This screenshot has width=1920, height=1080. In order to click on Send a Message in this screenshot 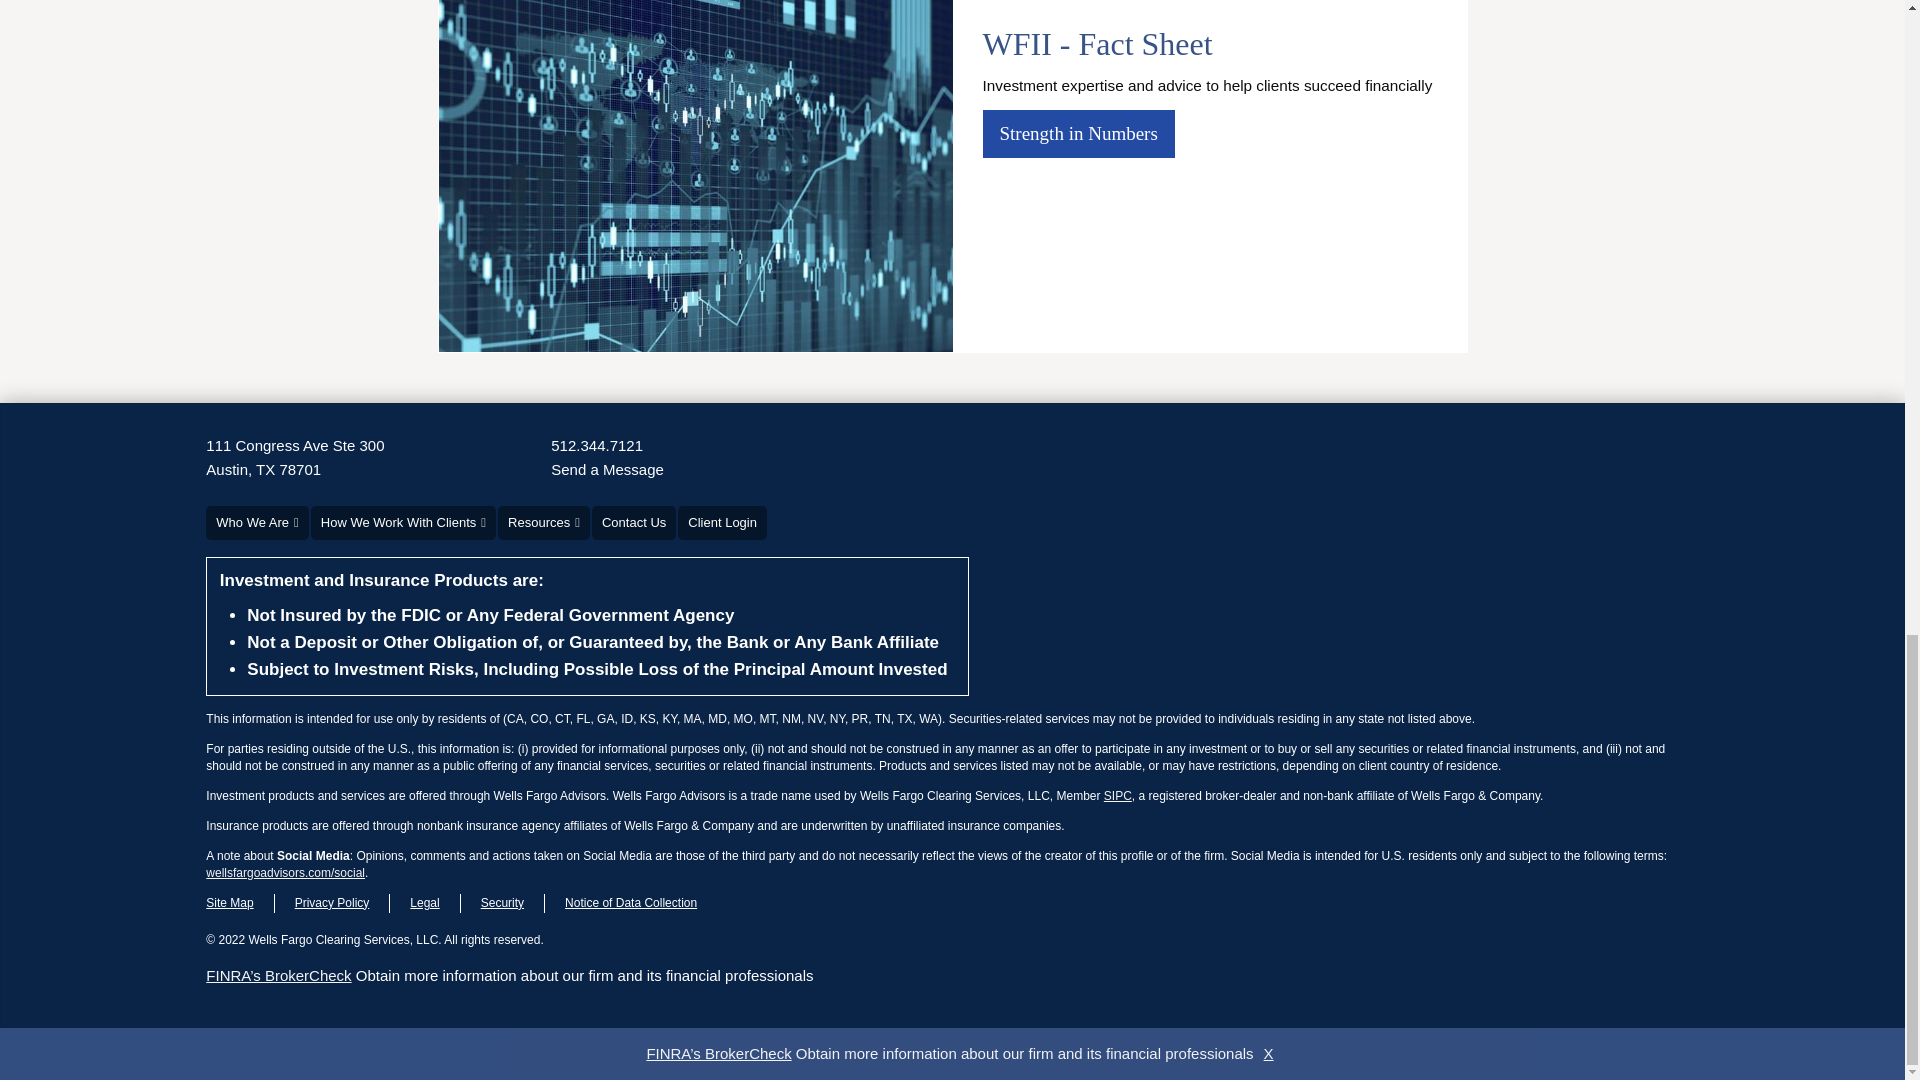, I will do `click(1077, 132)`.